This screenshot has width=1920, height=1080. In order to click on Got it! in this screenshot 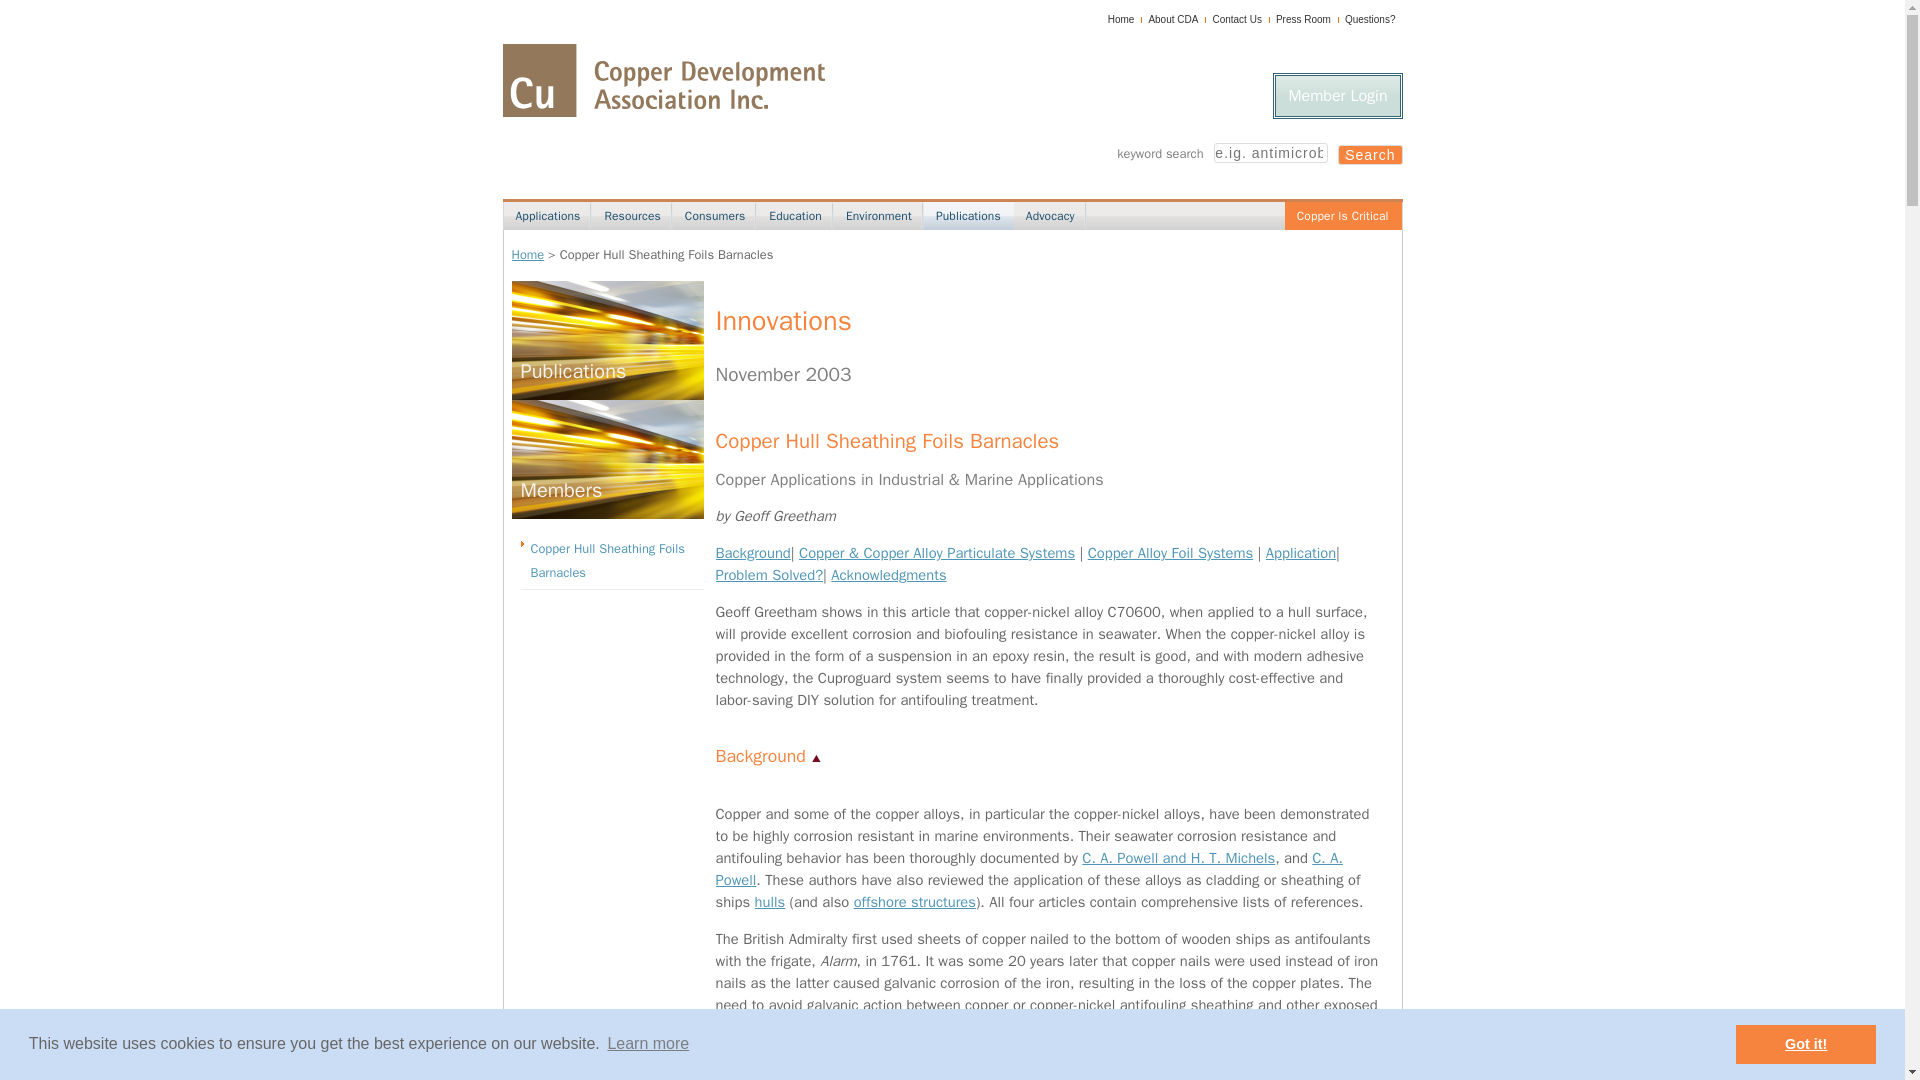, I will do `click(1805, 1043)`.